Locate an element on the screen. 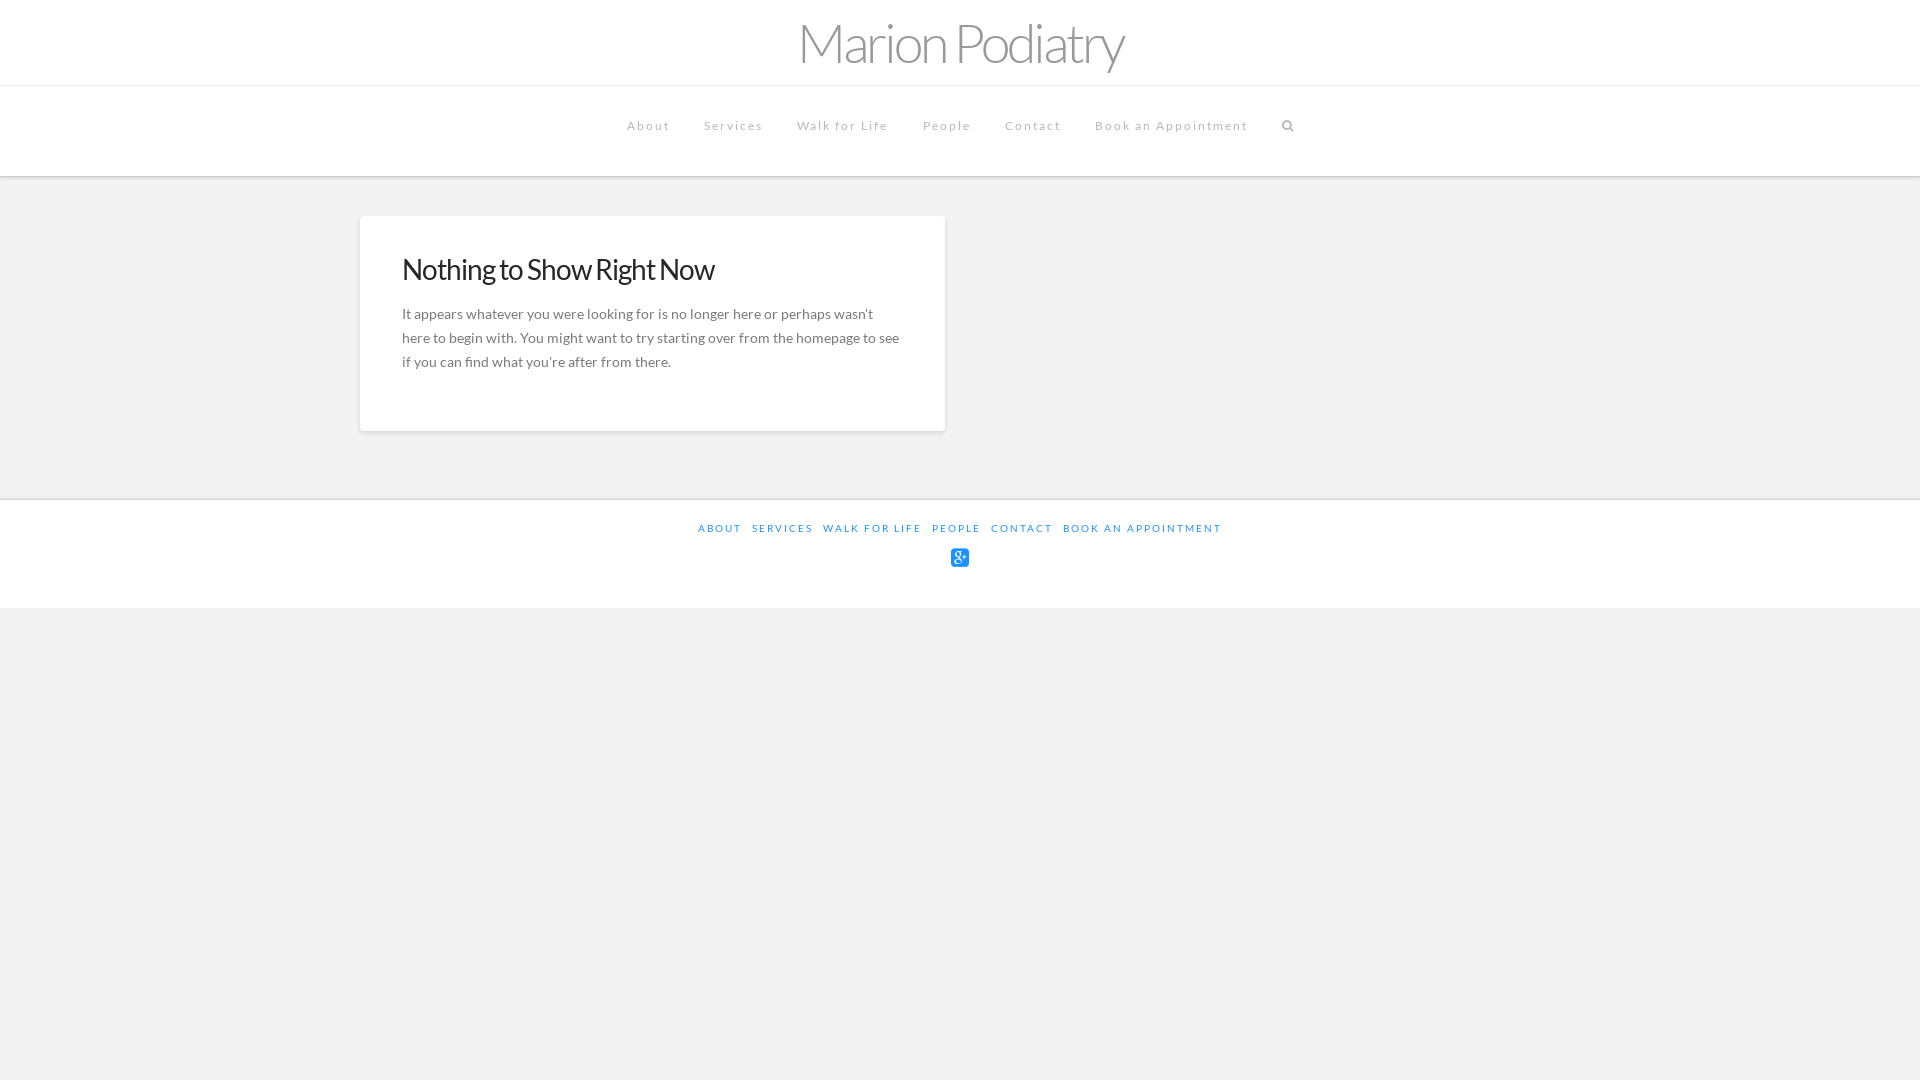 The image size is (1920, 1080). Marion Podiatry is located at coordinates (960, 42).